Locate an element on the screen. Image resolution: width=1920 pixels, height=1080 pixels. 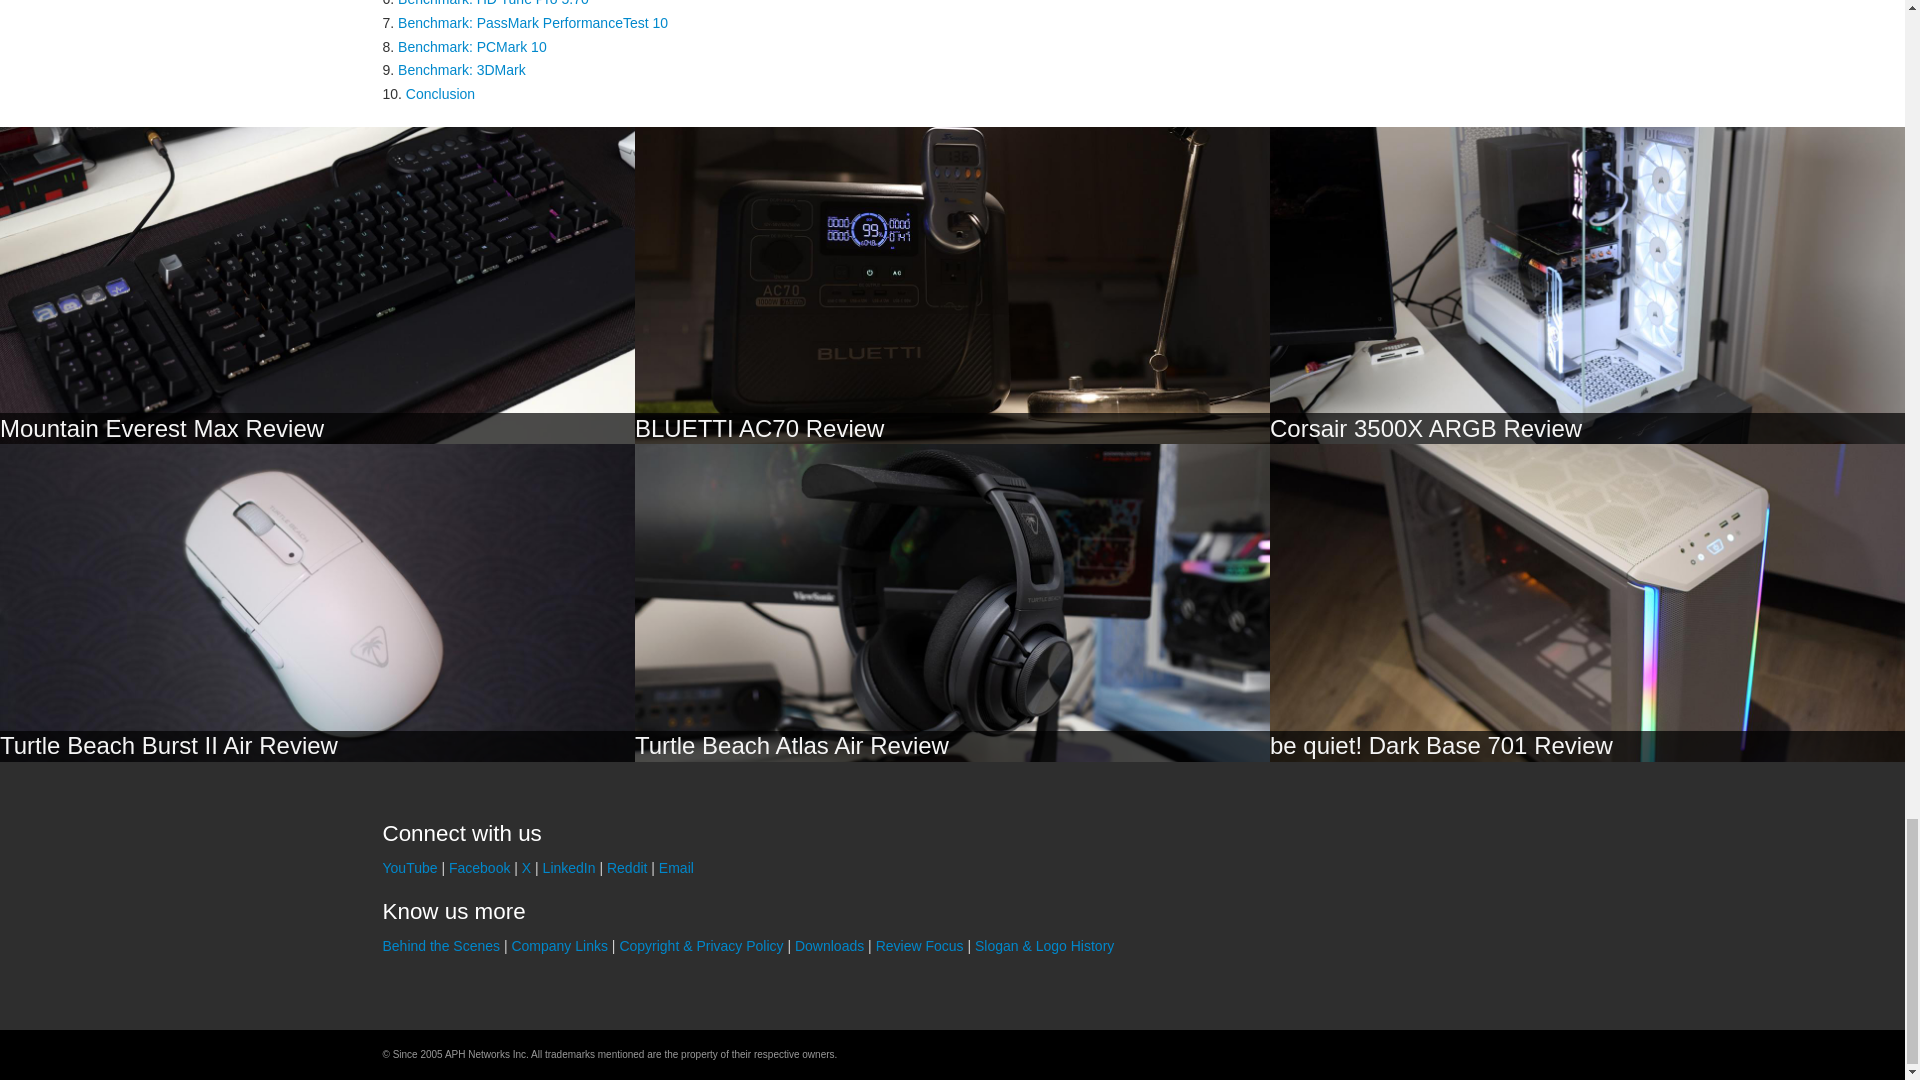
Mountain Everest Max Review is located at coordinates (162, 428).